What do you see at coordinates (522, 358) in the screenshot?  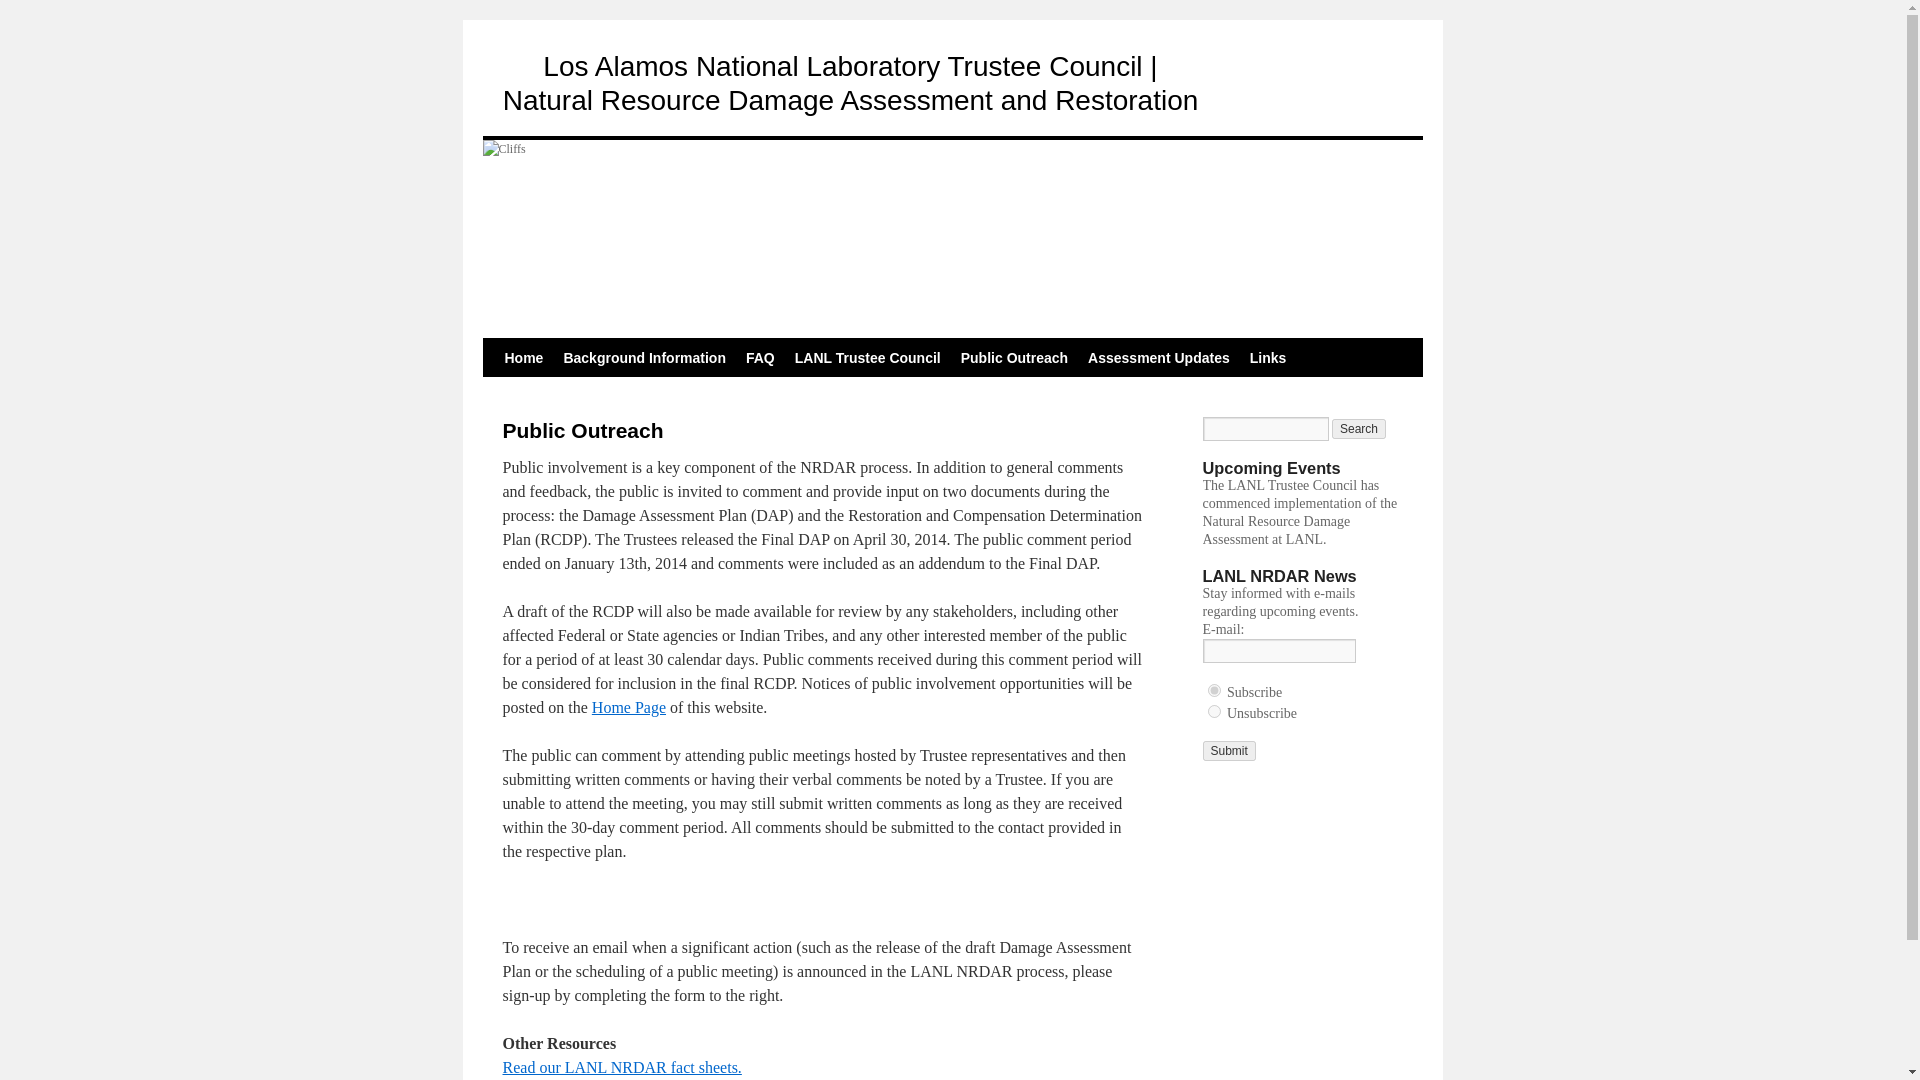 I see `Home` at bounding box center [522, 358].